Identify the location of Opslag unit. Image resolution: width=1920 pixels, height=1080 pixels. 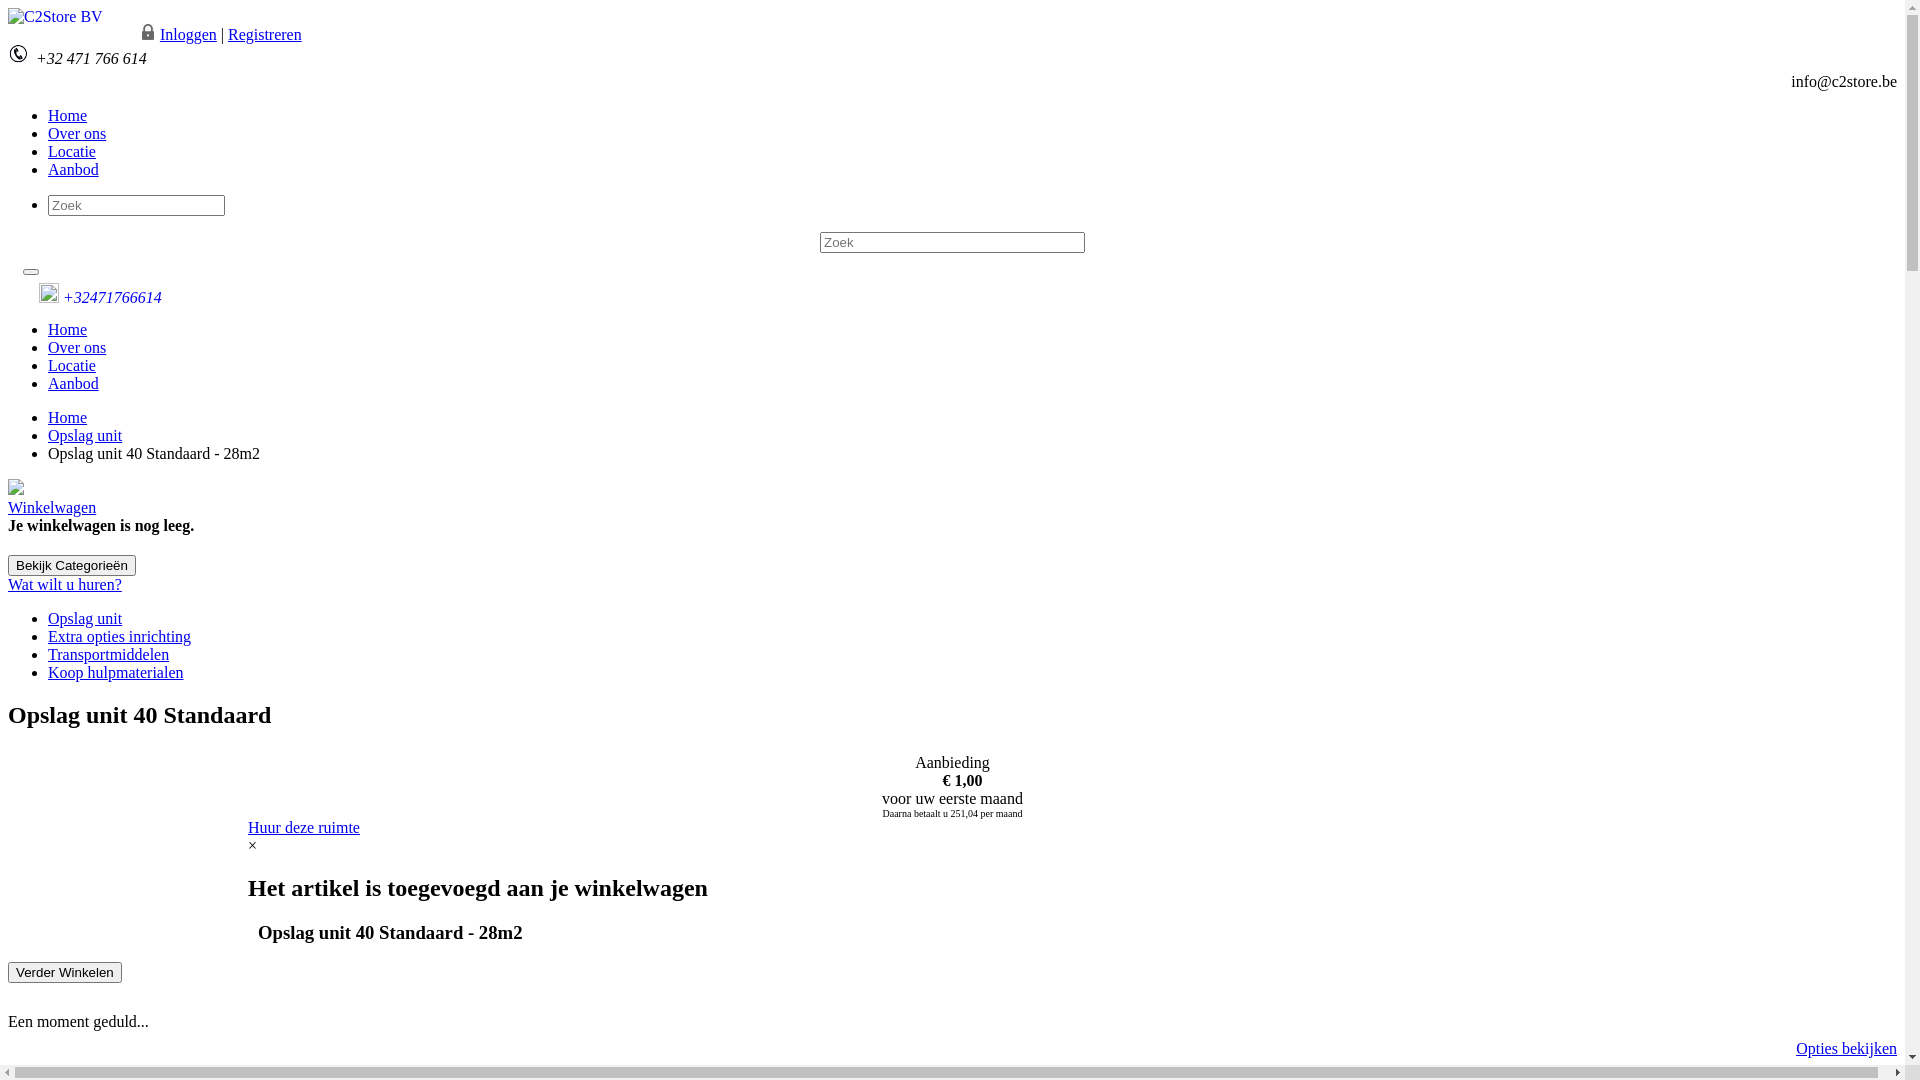
(85, 618).